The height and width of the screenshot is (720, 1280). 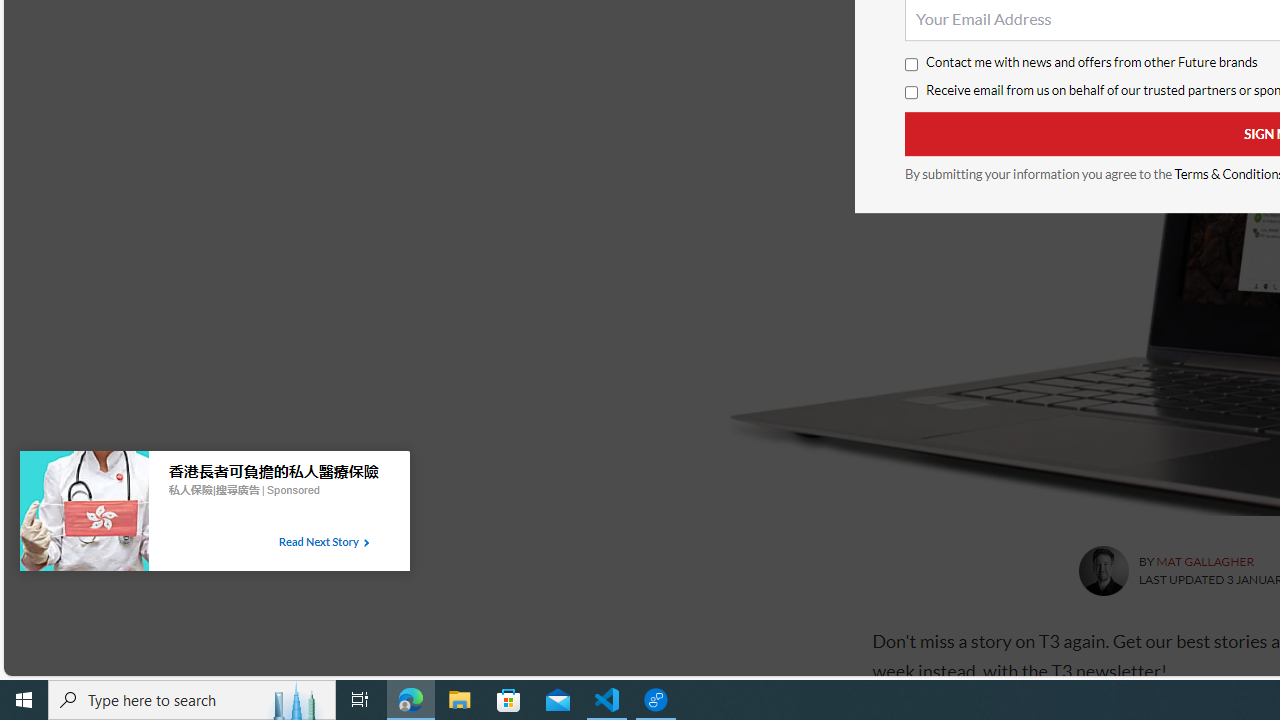 I want to click on Contact me with news and offers from other Future brands, so click(x=910, y=65).